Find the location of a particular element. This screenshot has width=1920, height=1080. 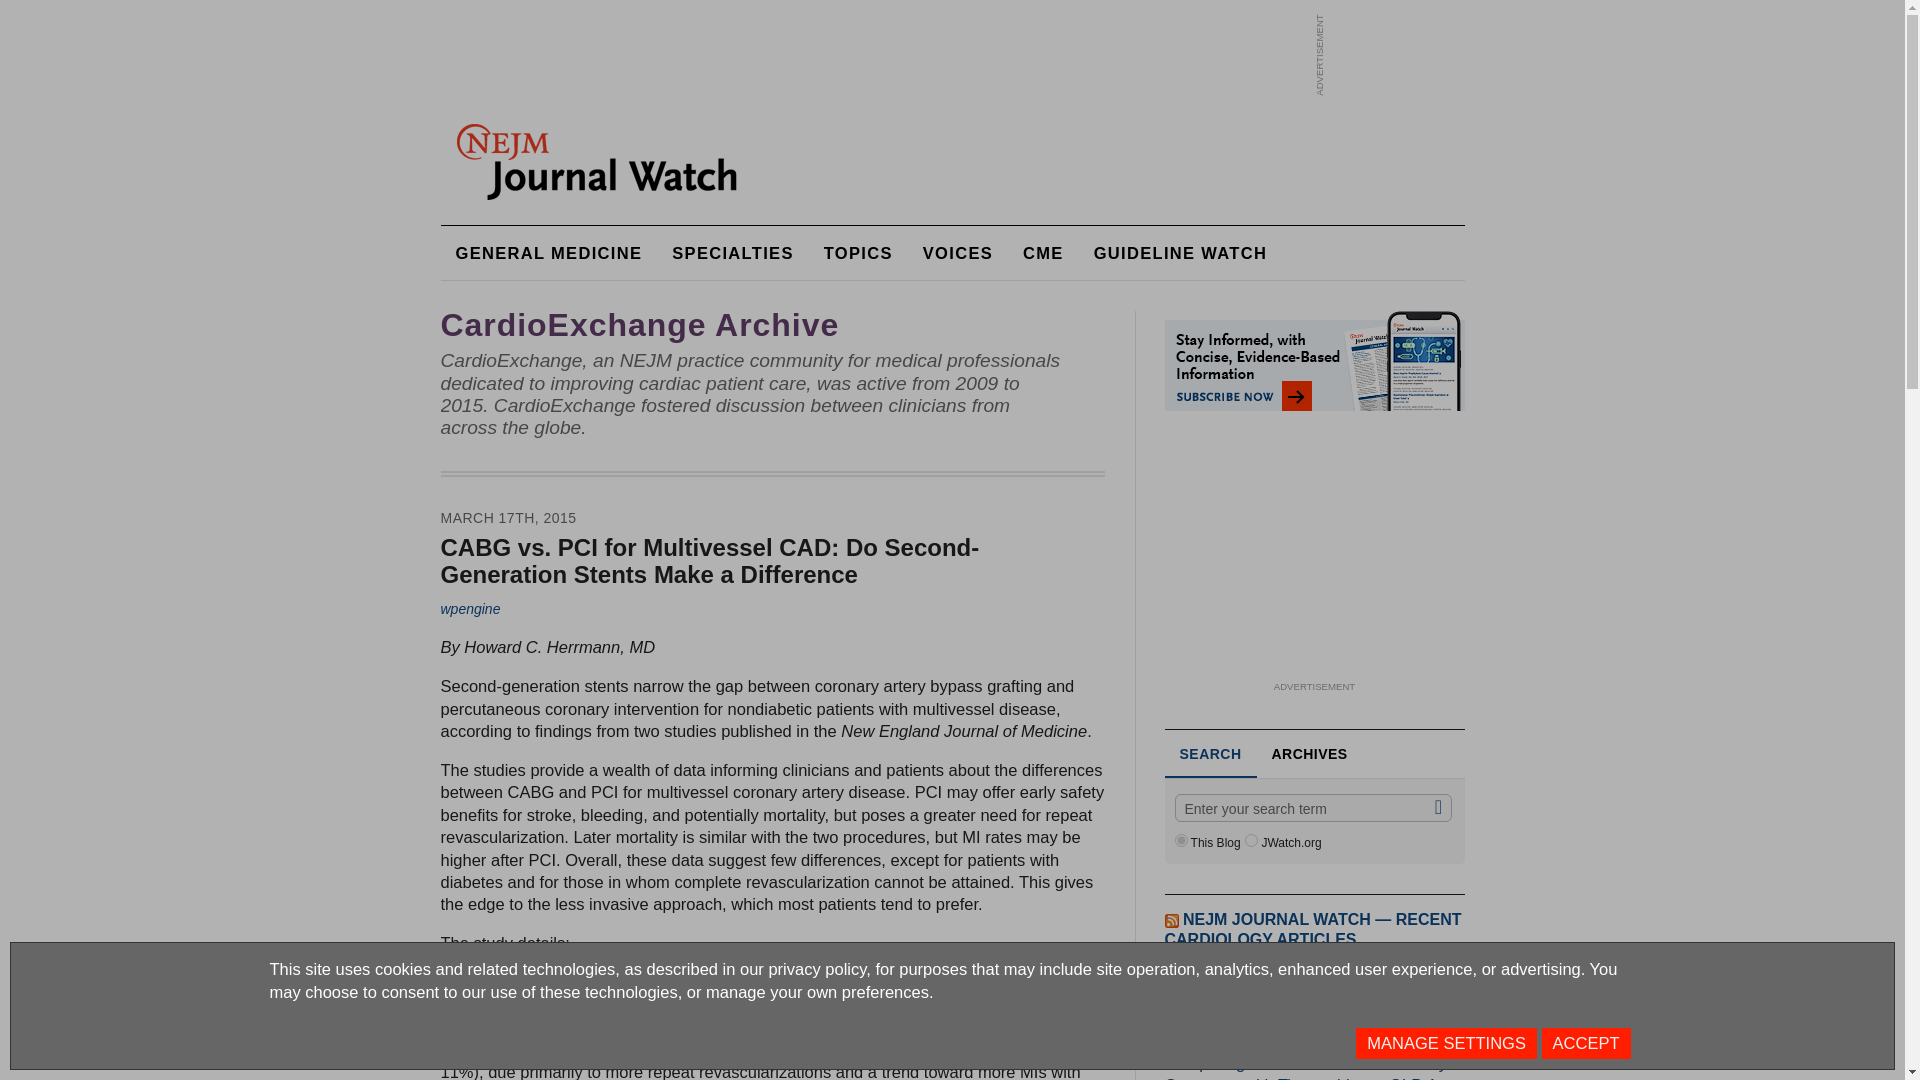

GENERAL MEDICINE is located at coordinates (548, 252).